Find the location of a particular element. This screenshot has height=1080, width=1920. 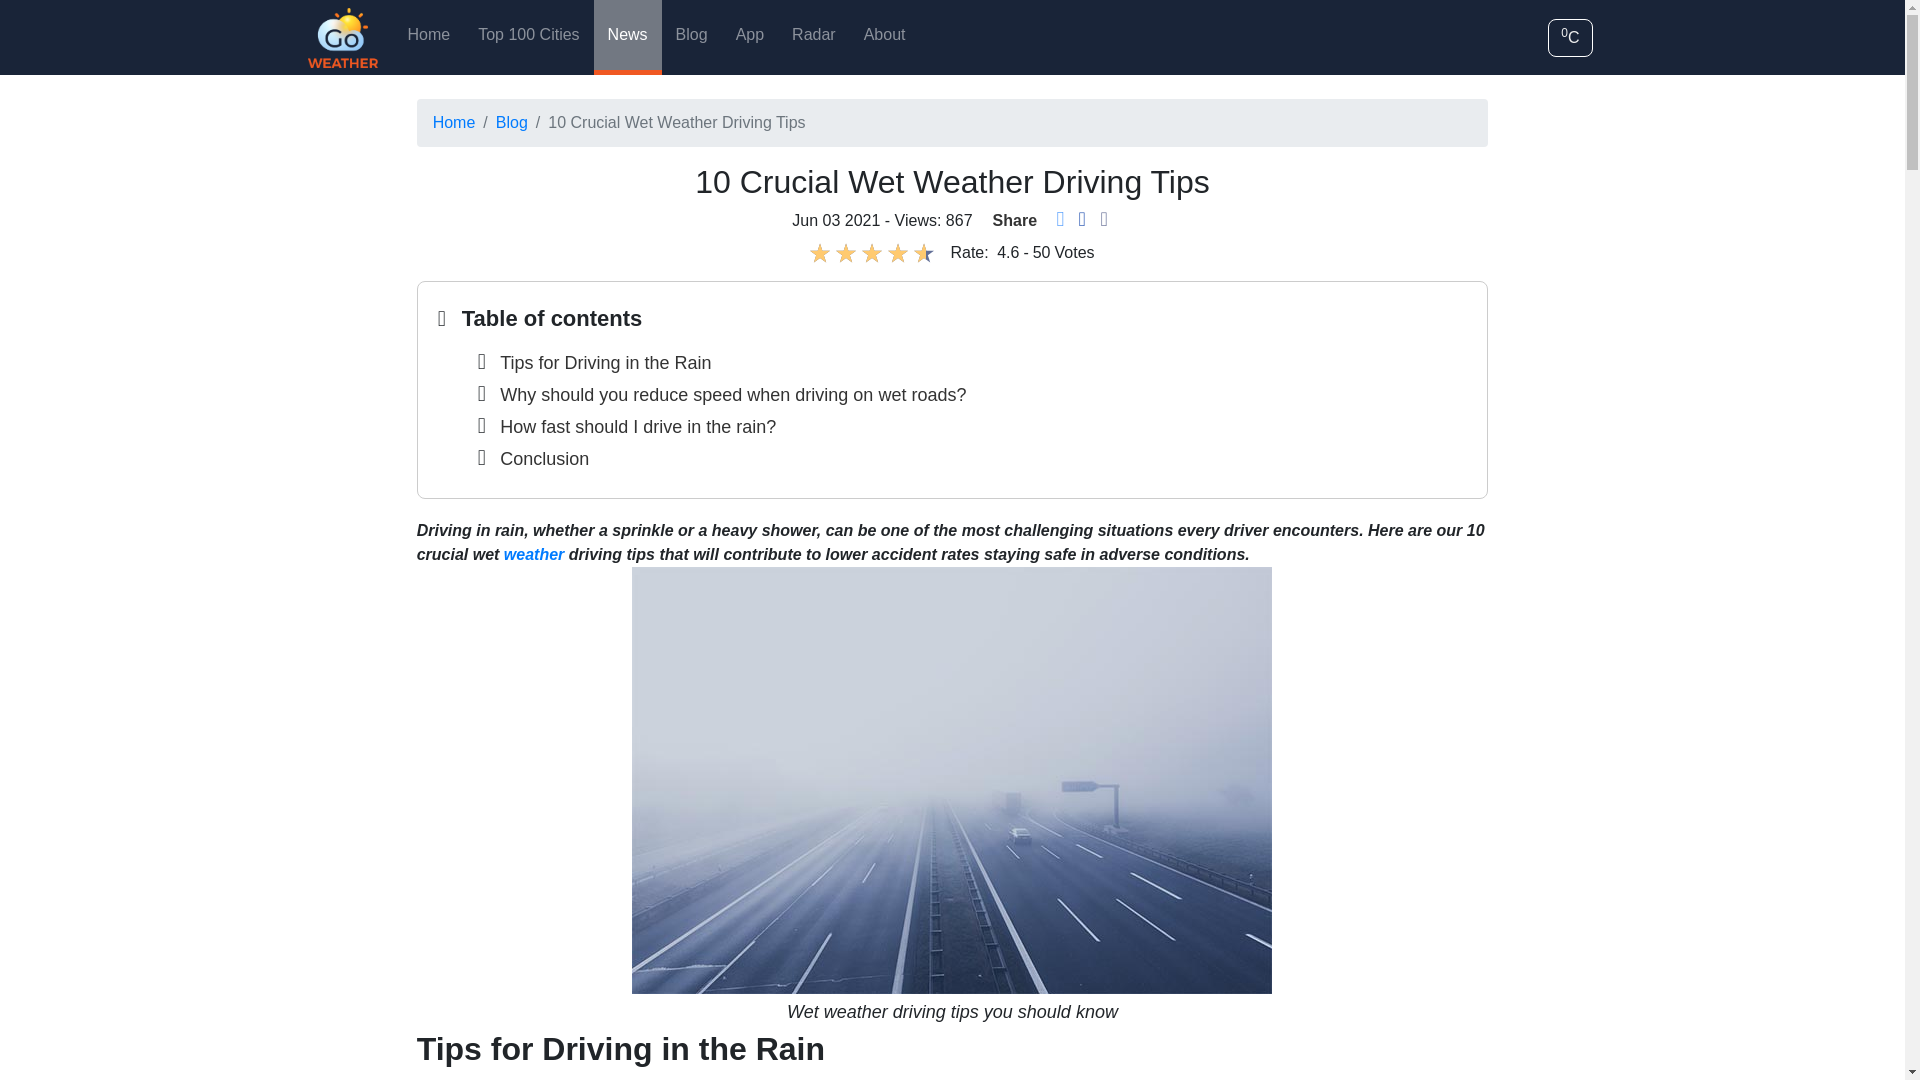

weather is located at coordinates (534, 554).